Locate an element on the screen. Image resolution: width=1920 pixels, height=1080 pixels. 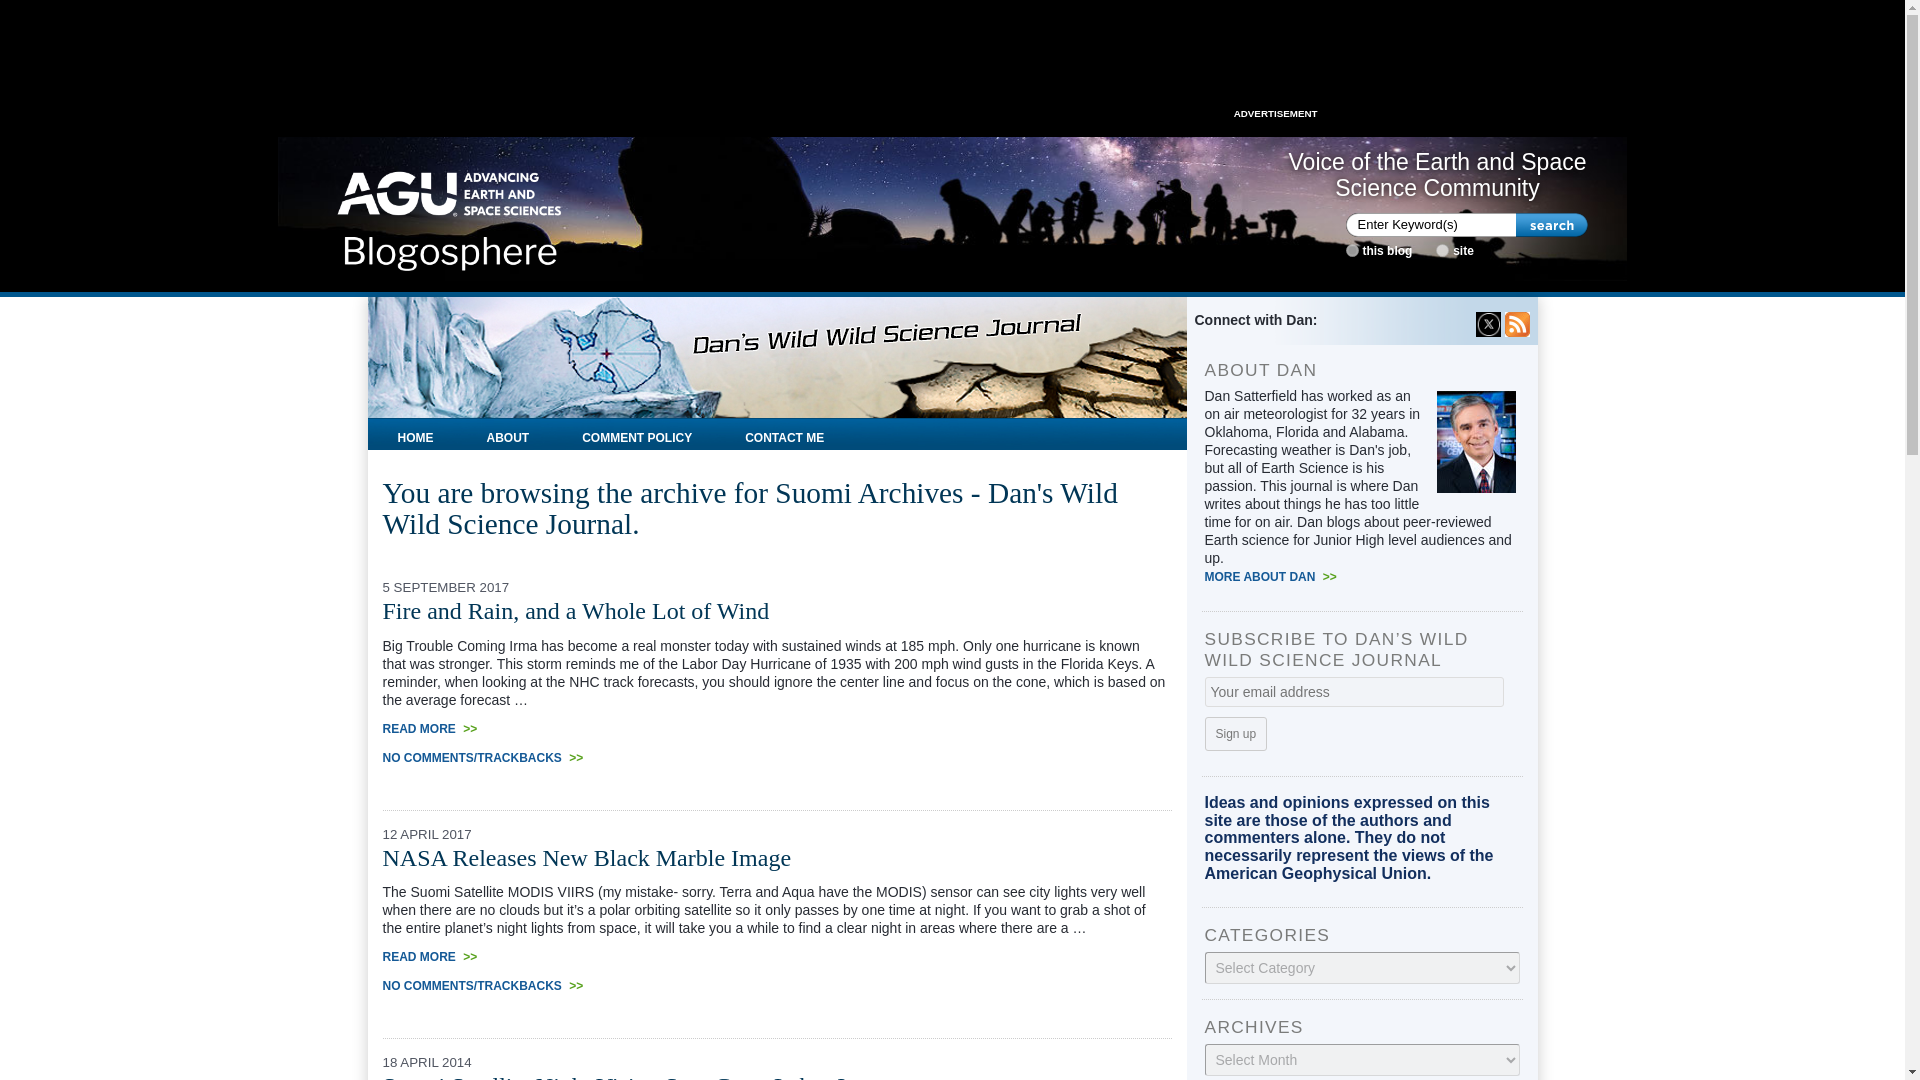
Permanent Link to NASA Releases New Black Marble Image is located at coordinates (586, 857).